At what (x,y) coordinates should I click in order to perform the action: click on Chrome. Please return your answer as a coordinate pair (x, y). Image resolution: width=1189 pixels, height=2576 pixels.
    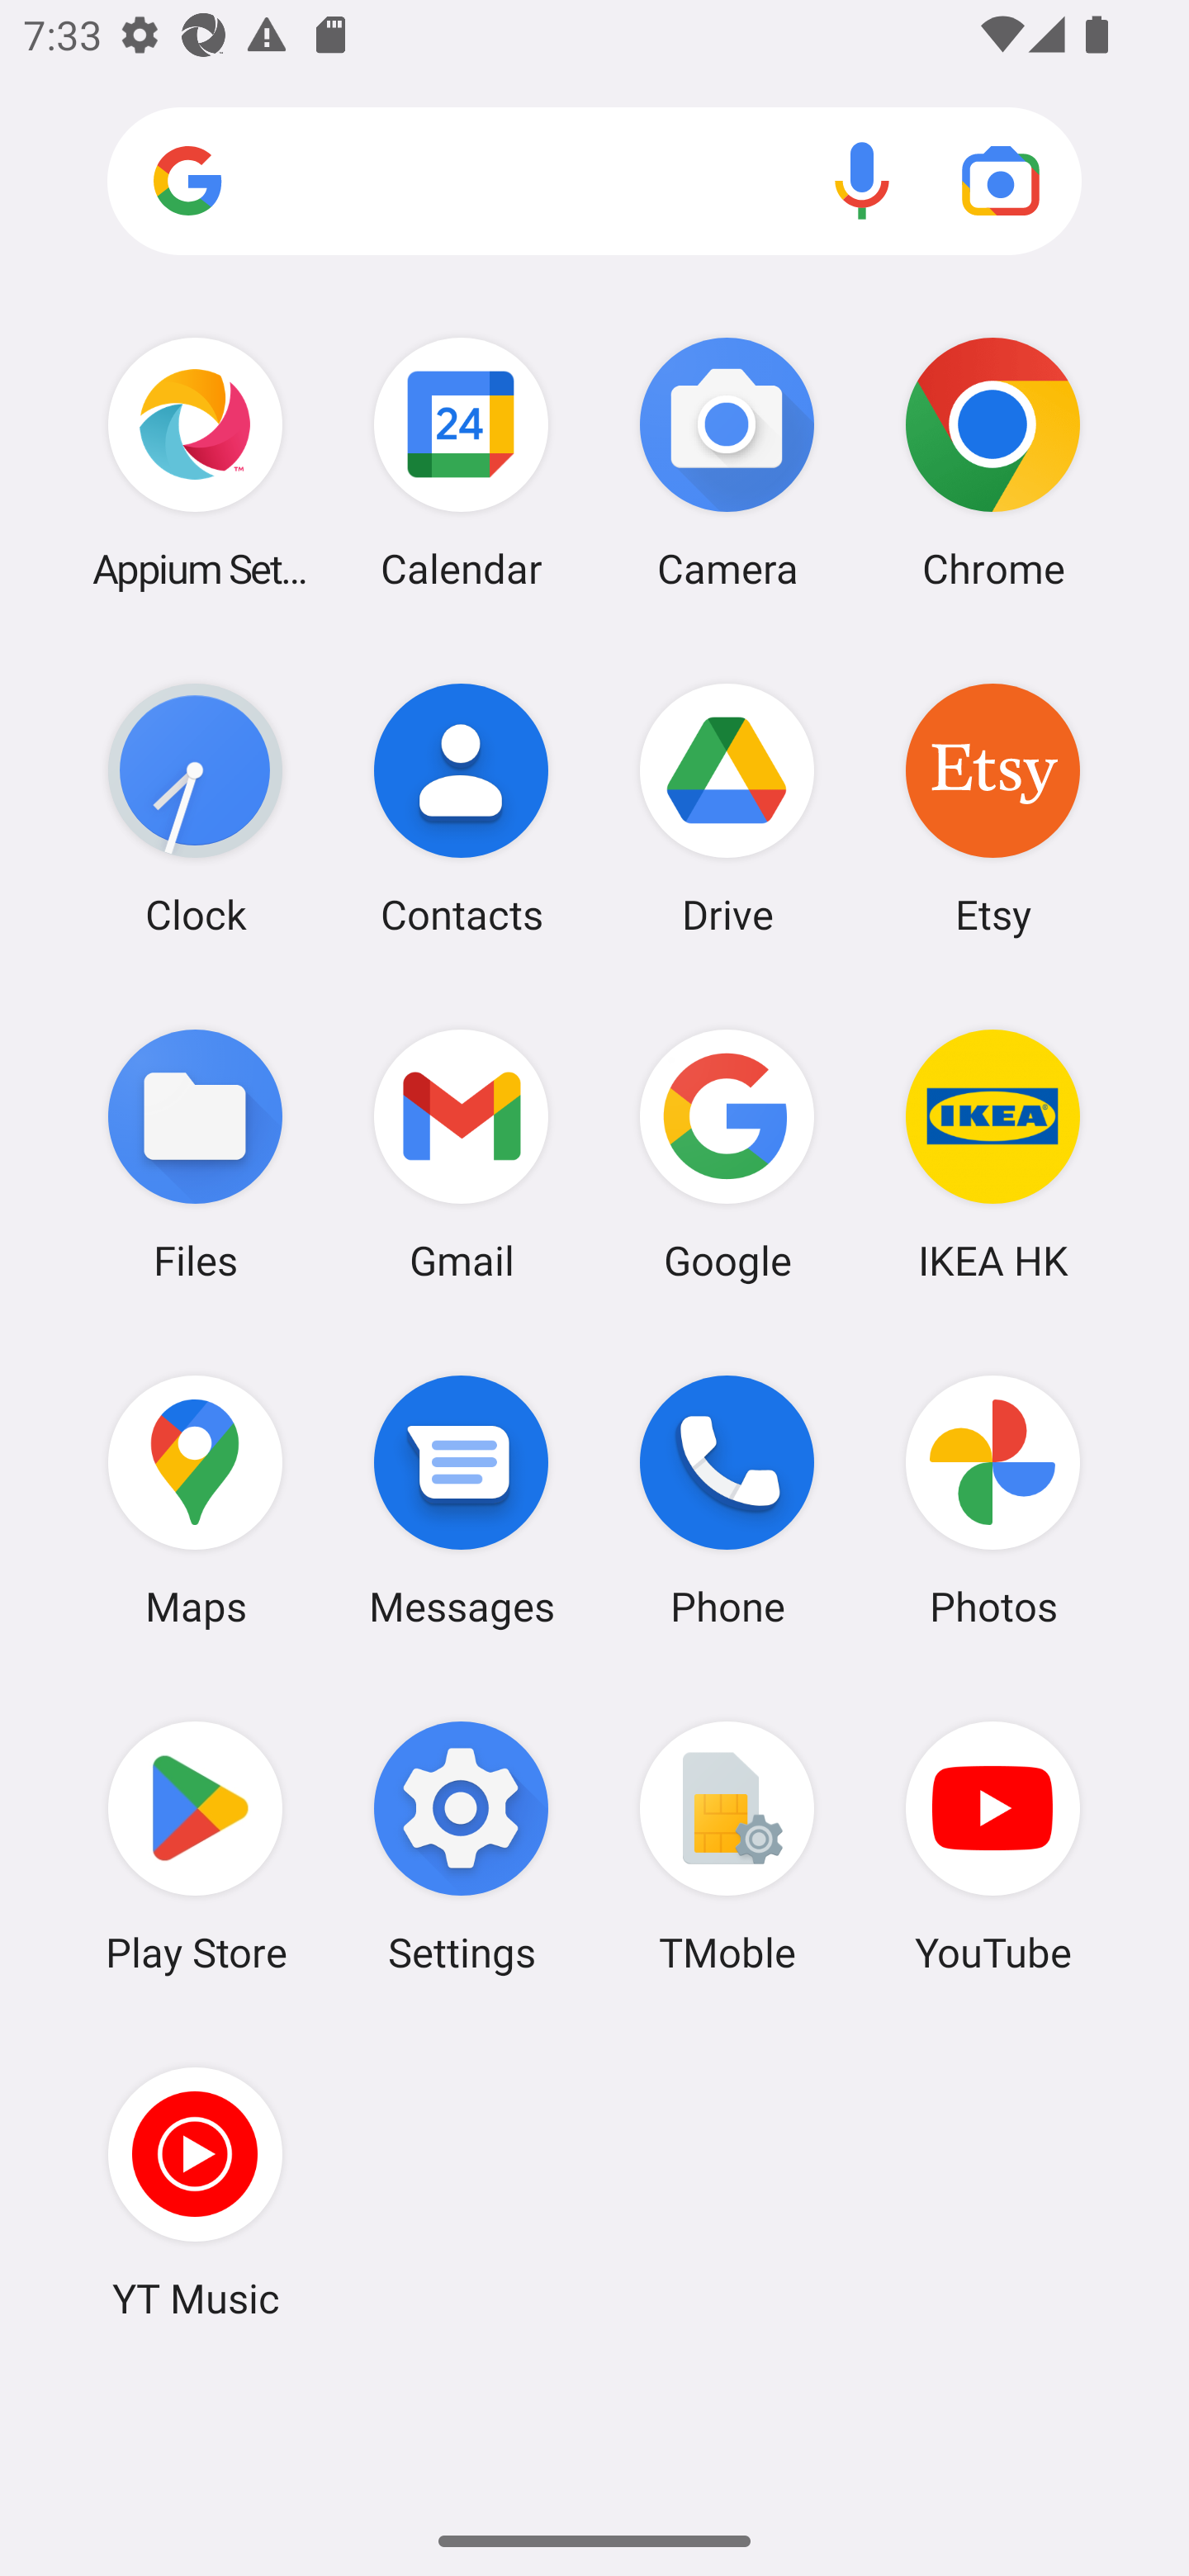
    Looking at the image, I should click on (992, 462).